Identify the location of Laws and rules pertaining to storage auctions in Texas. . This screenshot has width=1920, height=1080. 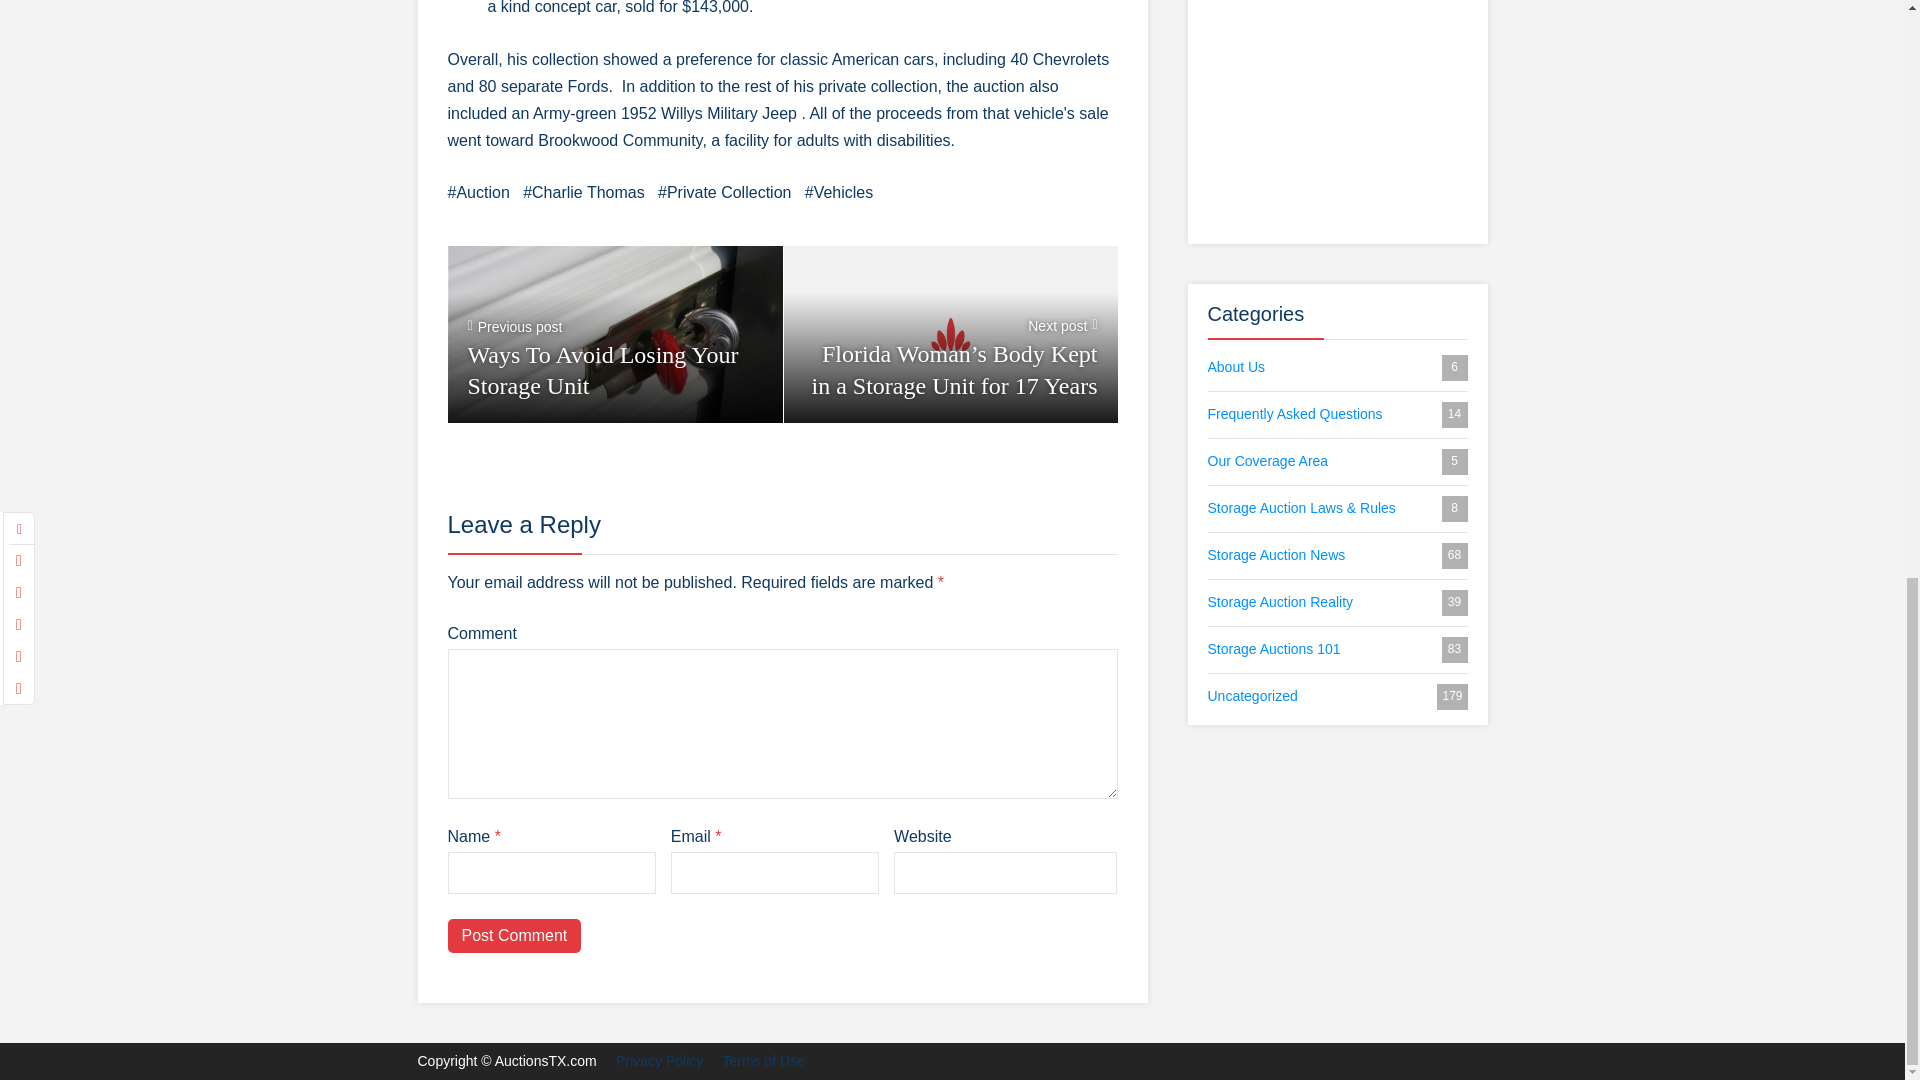
(1338, 508).